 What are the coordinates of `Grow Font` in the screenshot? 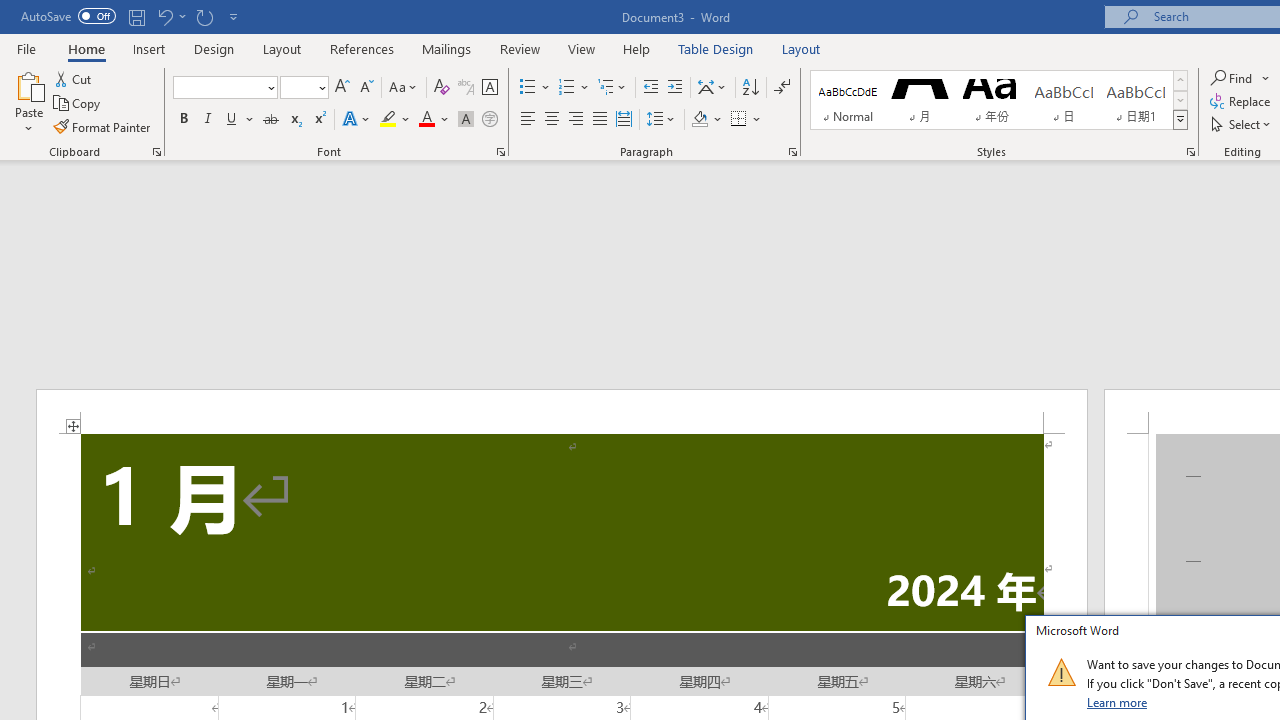 It's located at (342, 88).